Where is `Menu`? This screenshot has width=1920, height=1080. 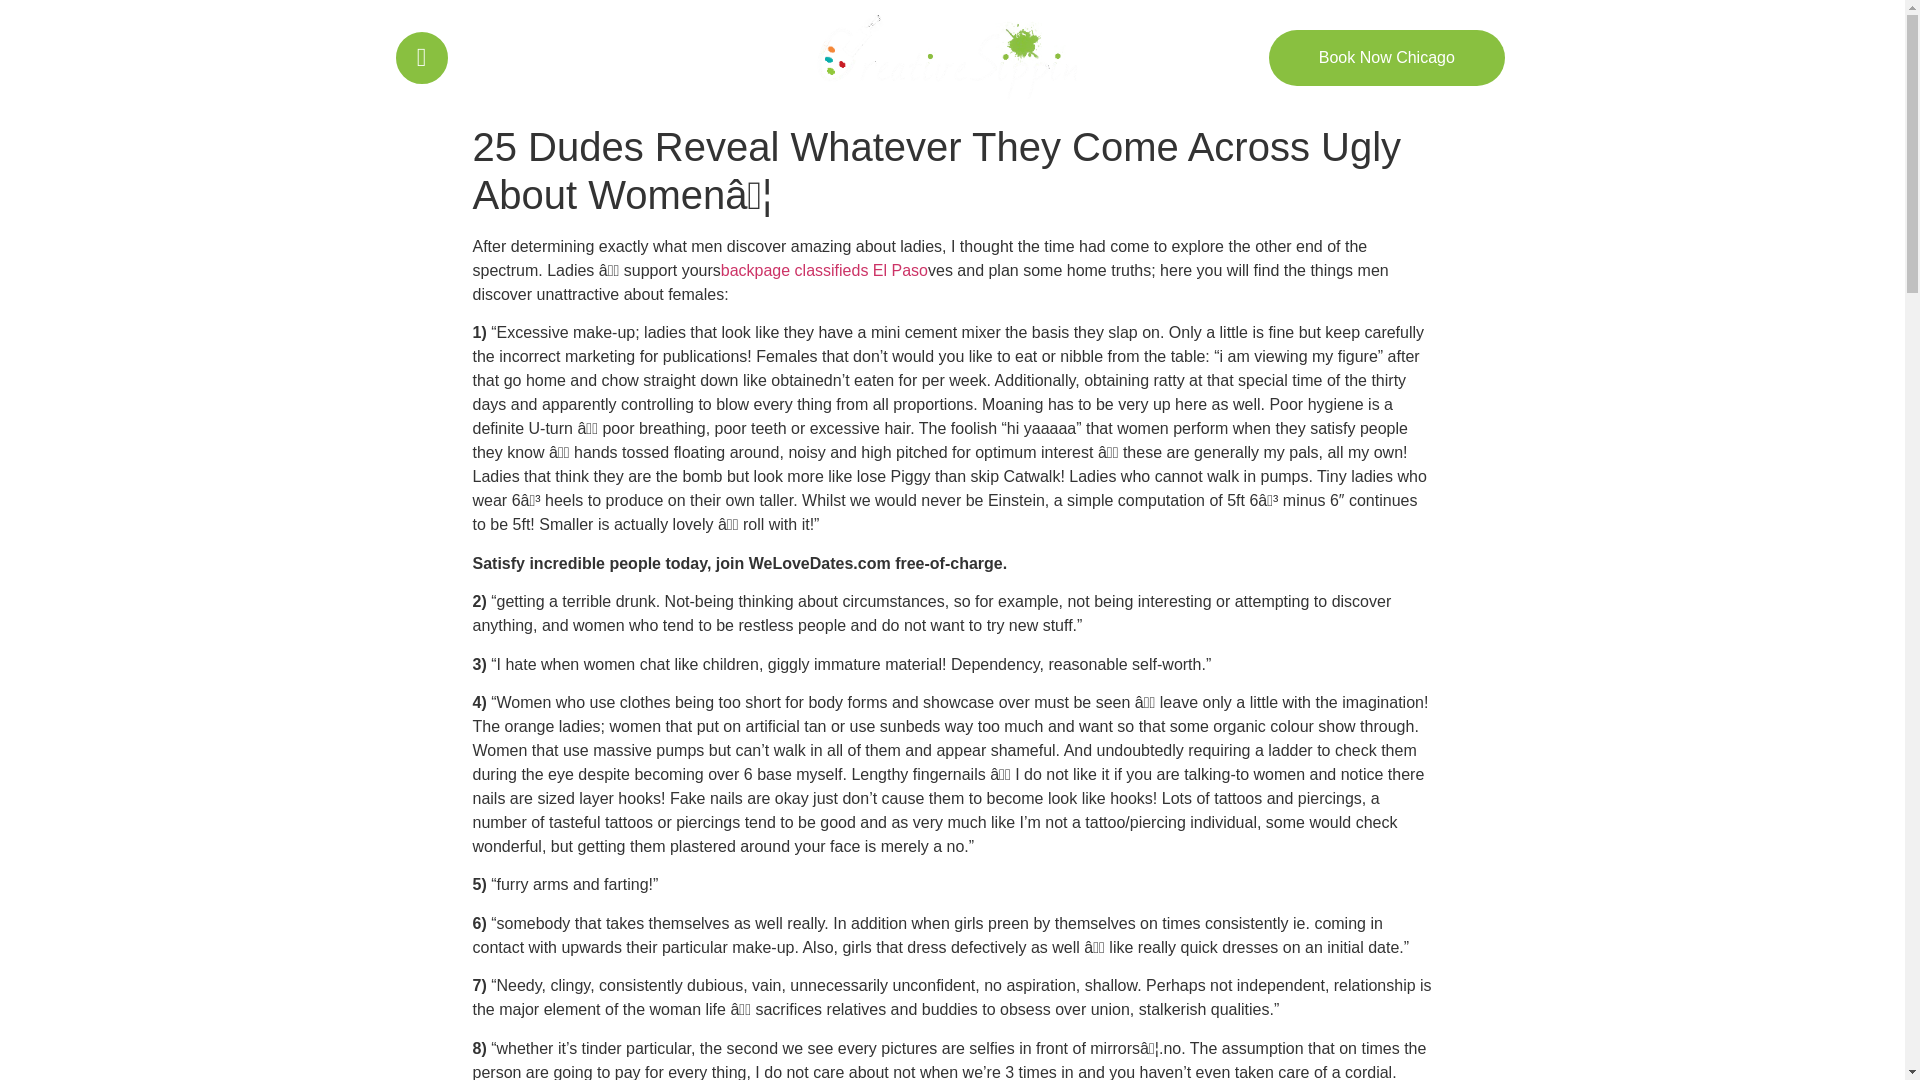 Menu is located at coordinates (490, 54).